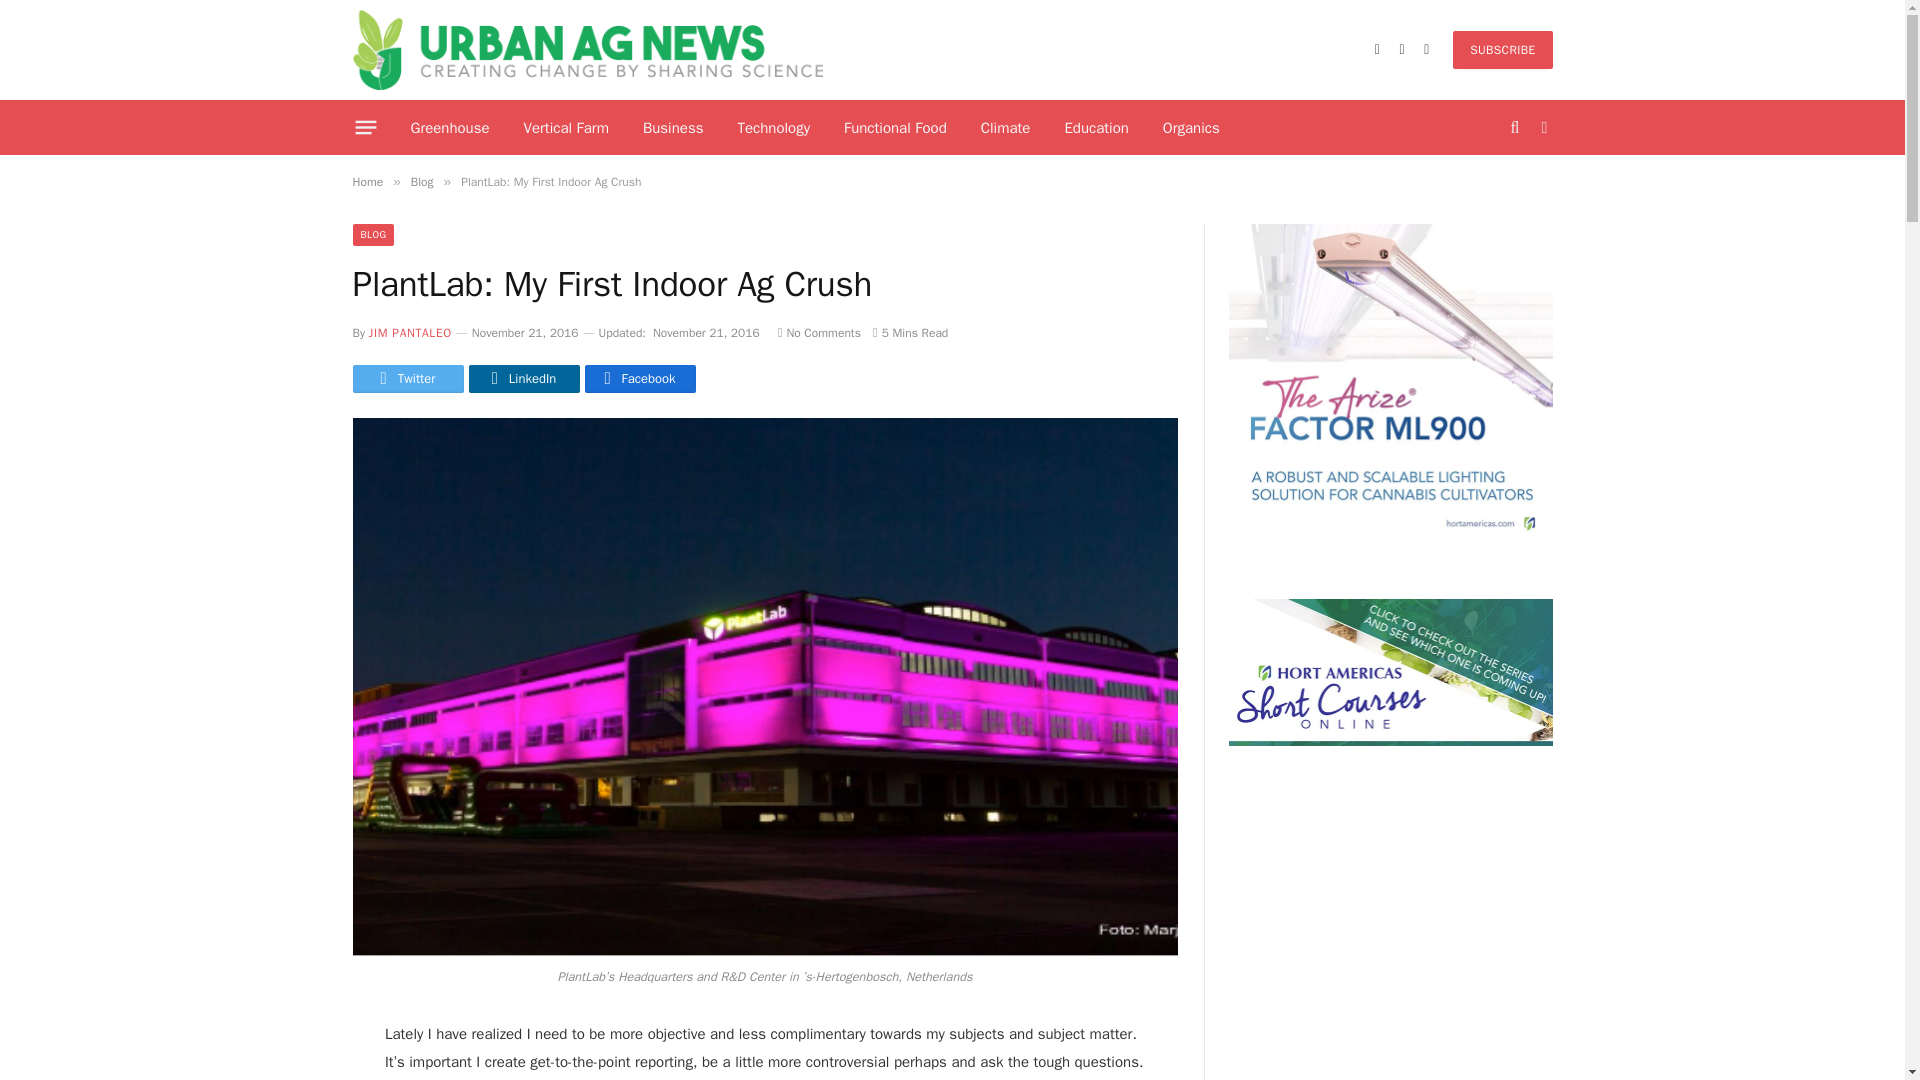 Image resolution: width=1920 pixels, height=1080 pixels. Describe the element at coordinates (524, 379) in the screenshot. I see `Share on LinkedIn` at that location.